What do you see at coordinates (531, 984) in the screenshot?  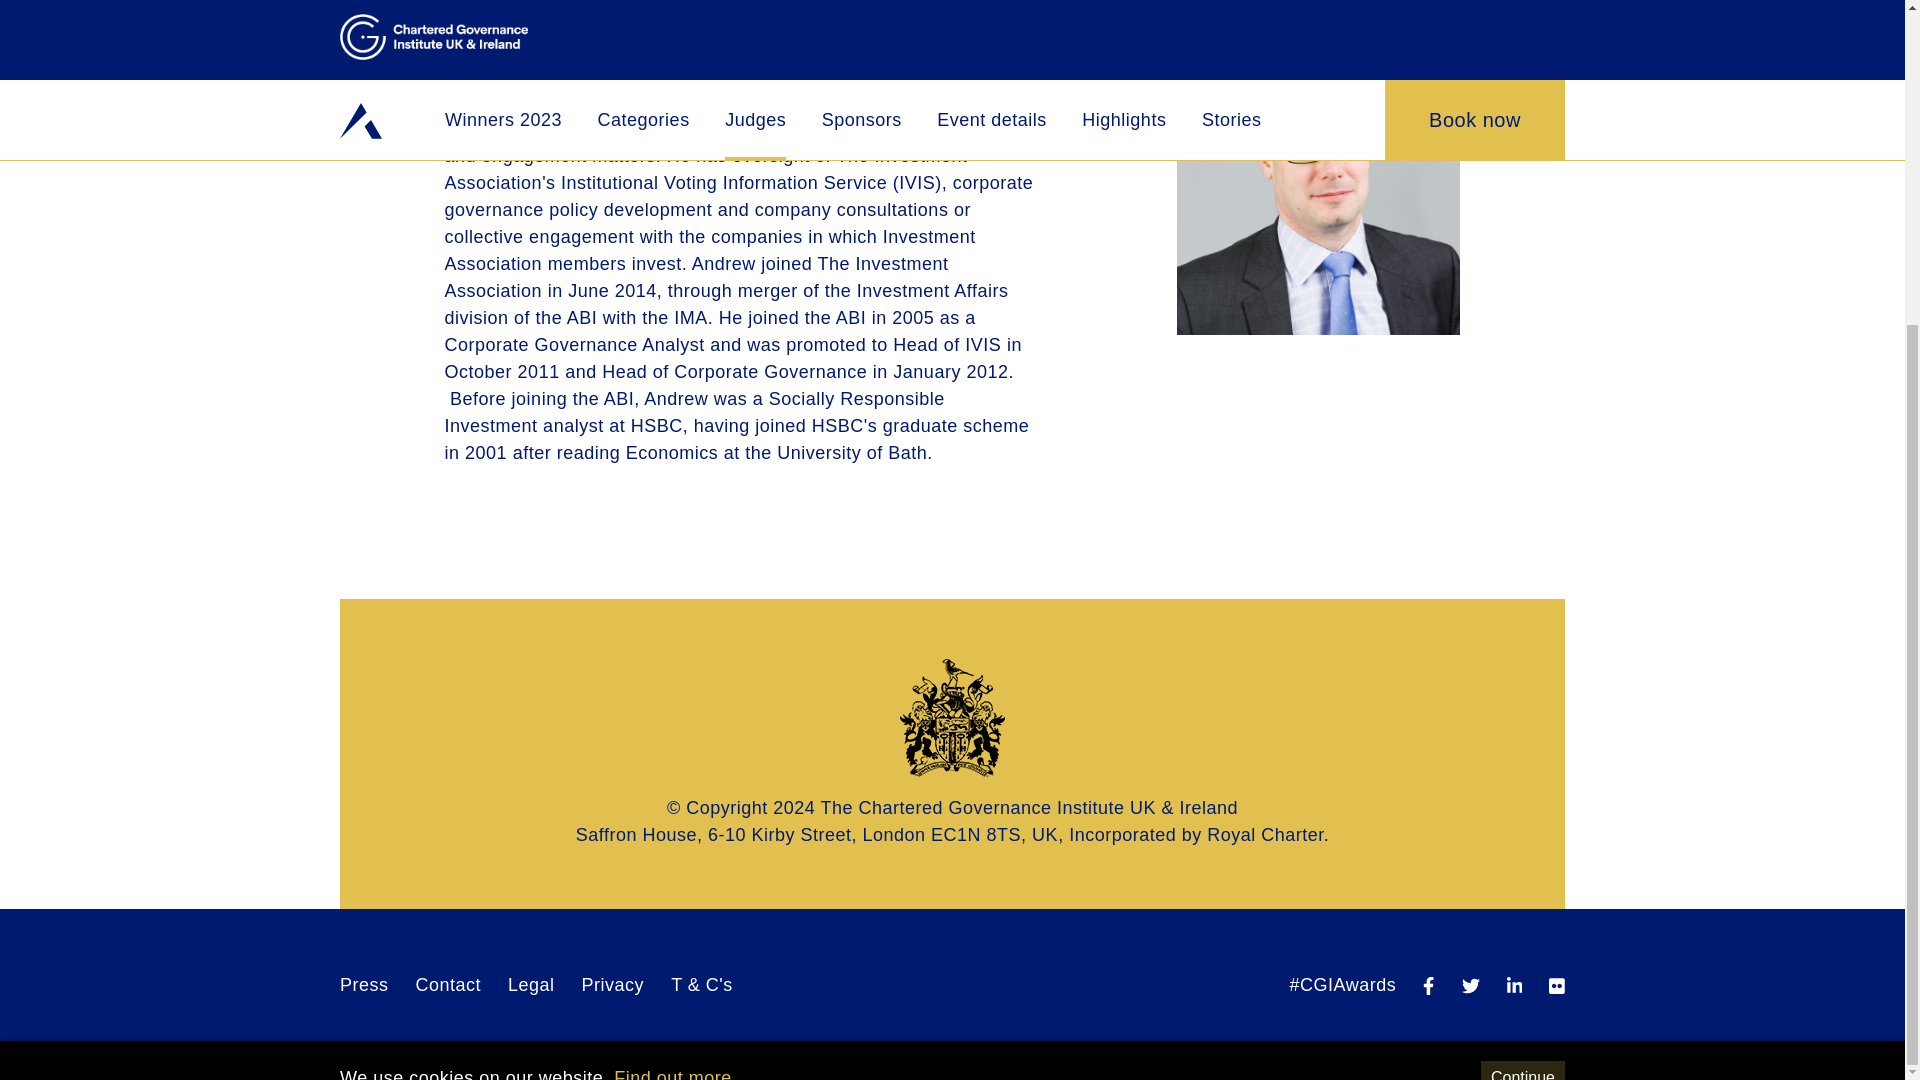 I see `Legal` at bounding box center [531, 984].